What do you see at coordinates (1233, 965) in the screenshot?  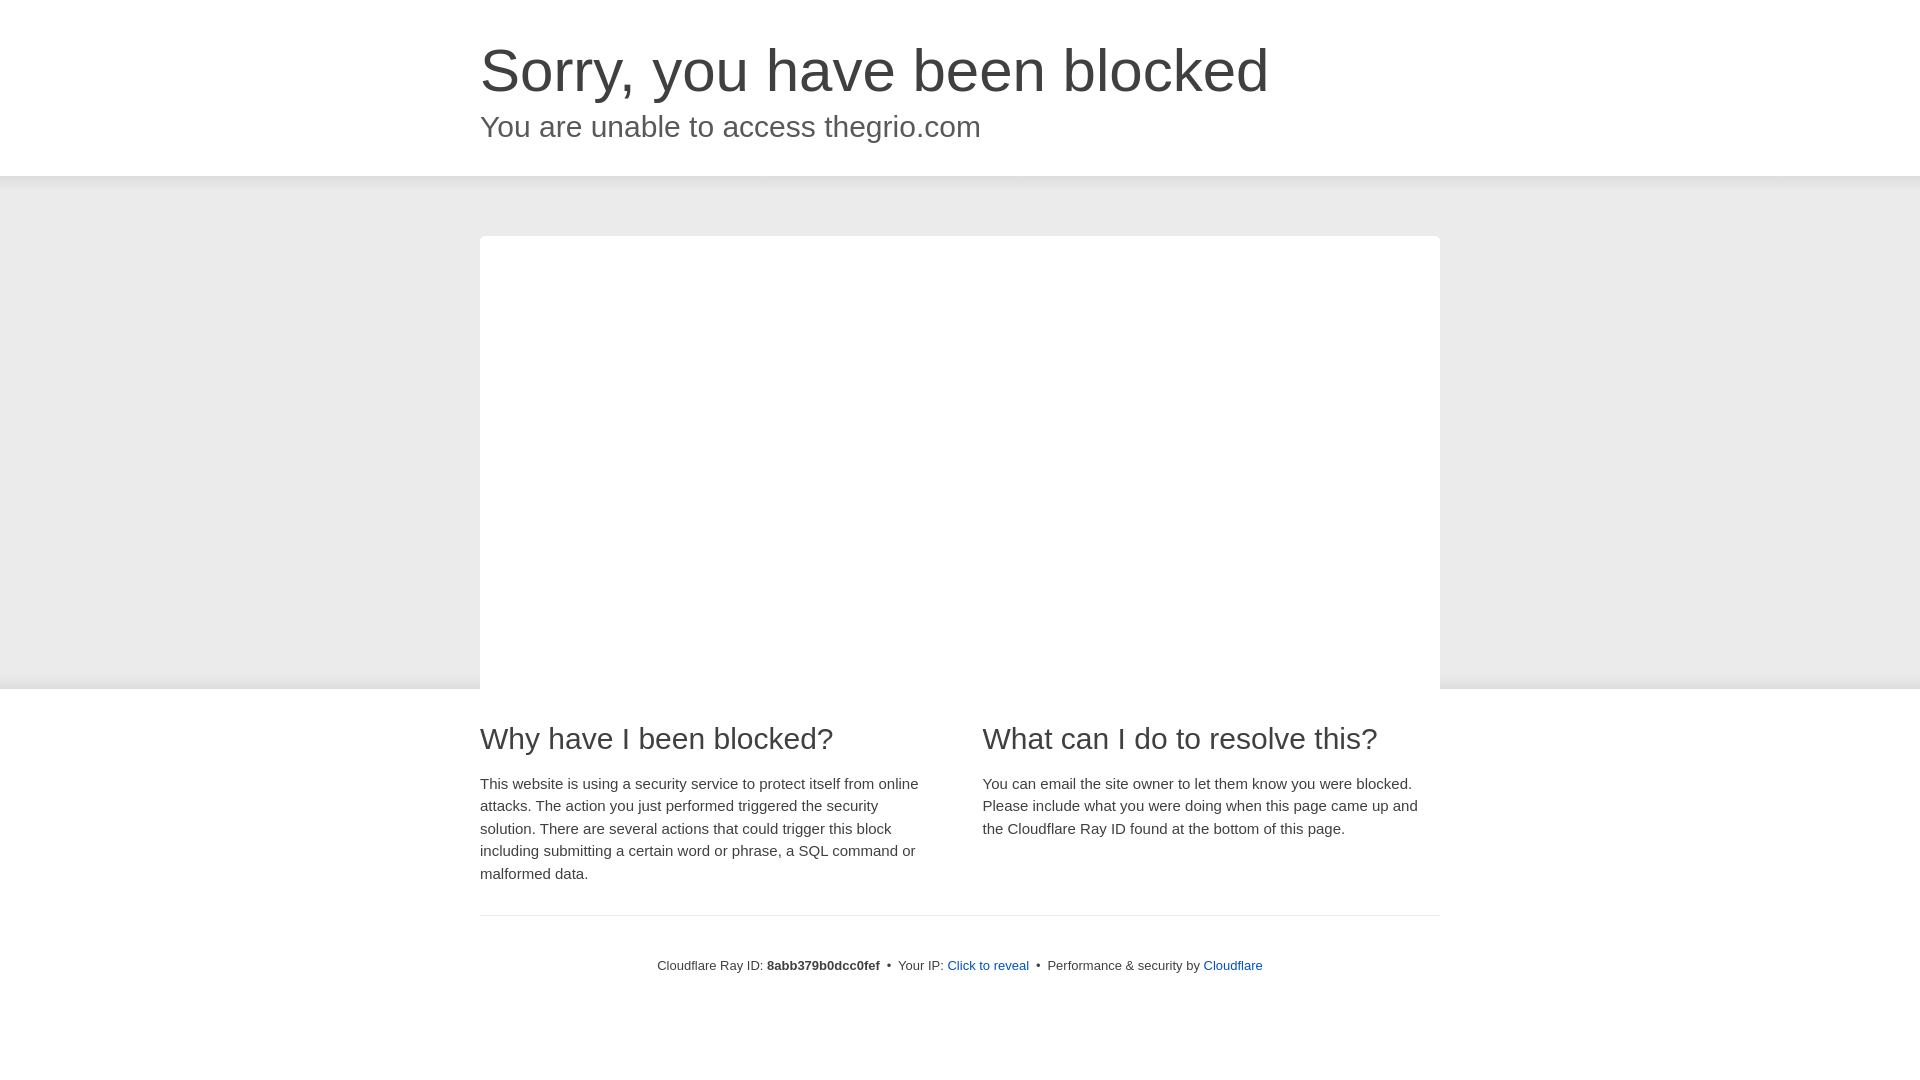 I see `Cloudflare` at bounding box center [1233, 965].